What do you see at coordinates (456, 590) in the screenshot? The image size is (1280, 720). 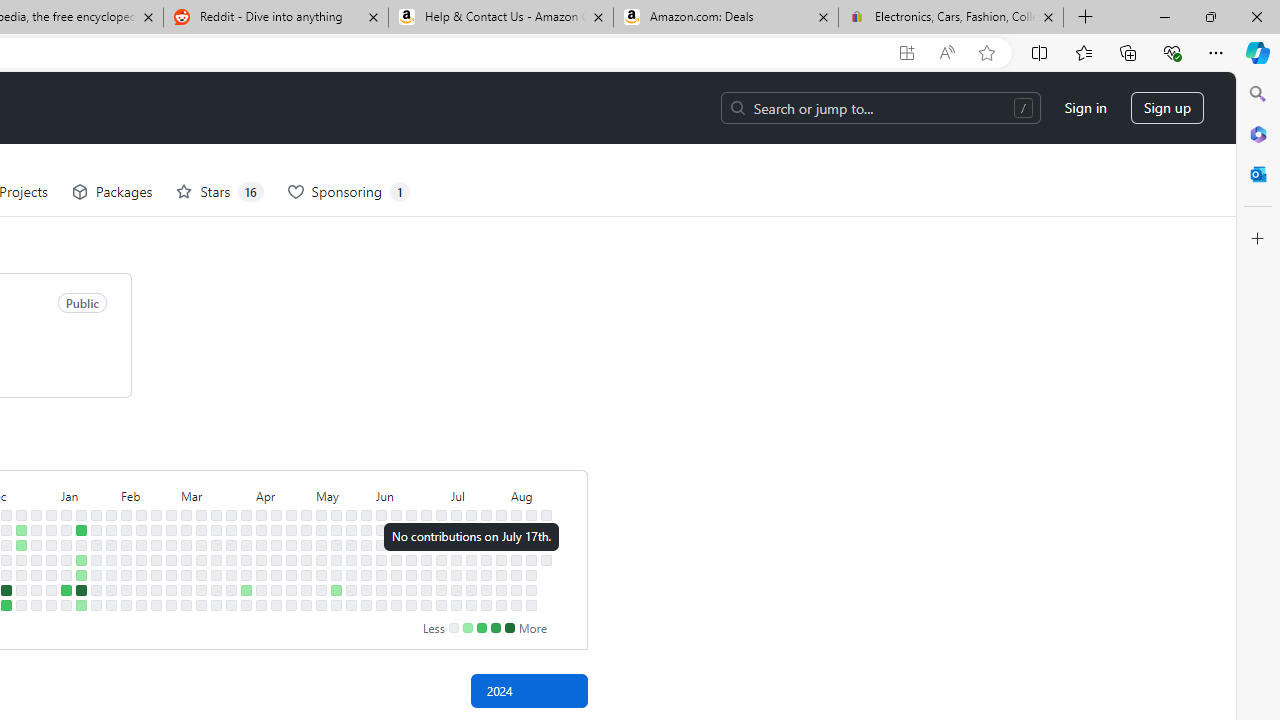 I see `No contributions on July 12th.` at bounding box center [456, 590].